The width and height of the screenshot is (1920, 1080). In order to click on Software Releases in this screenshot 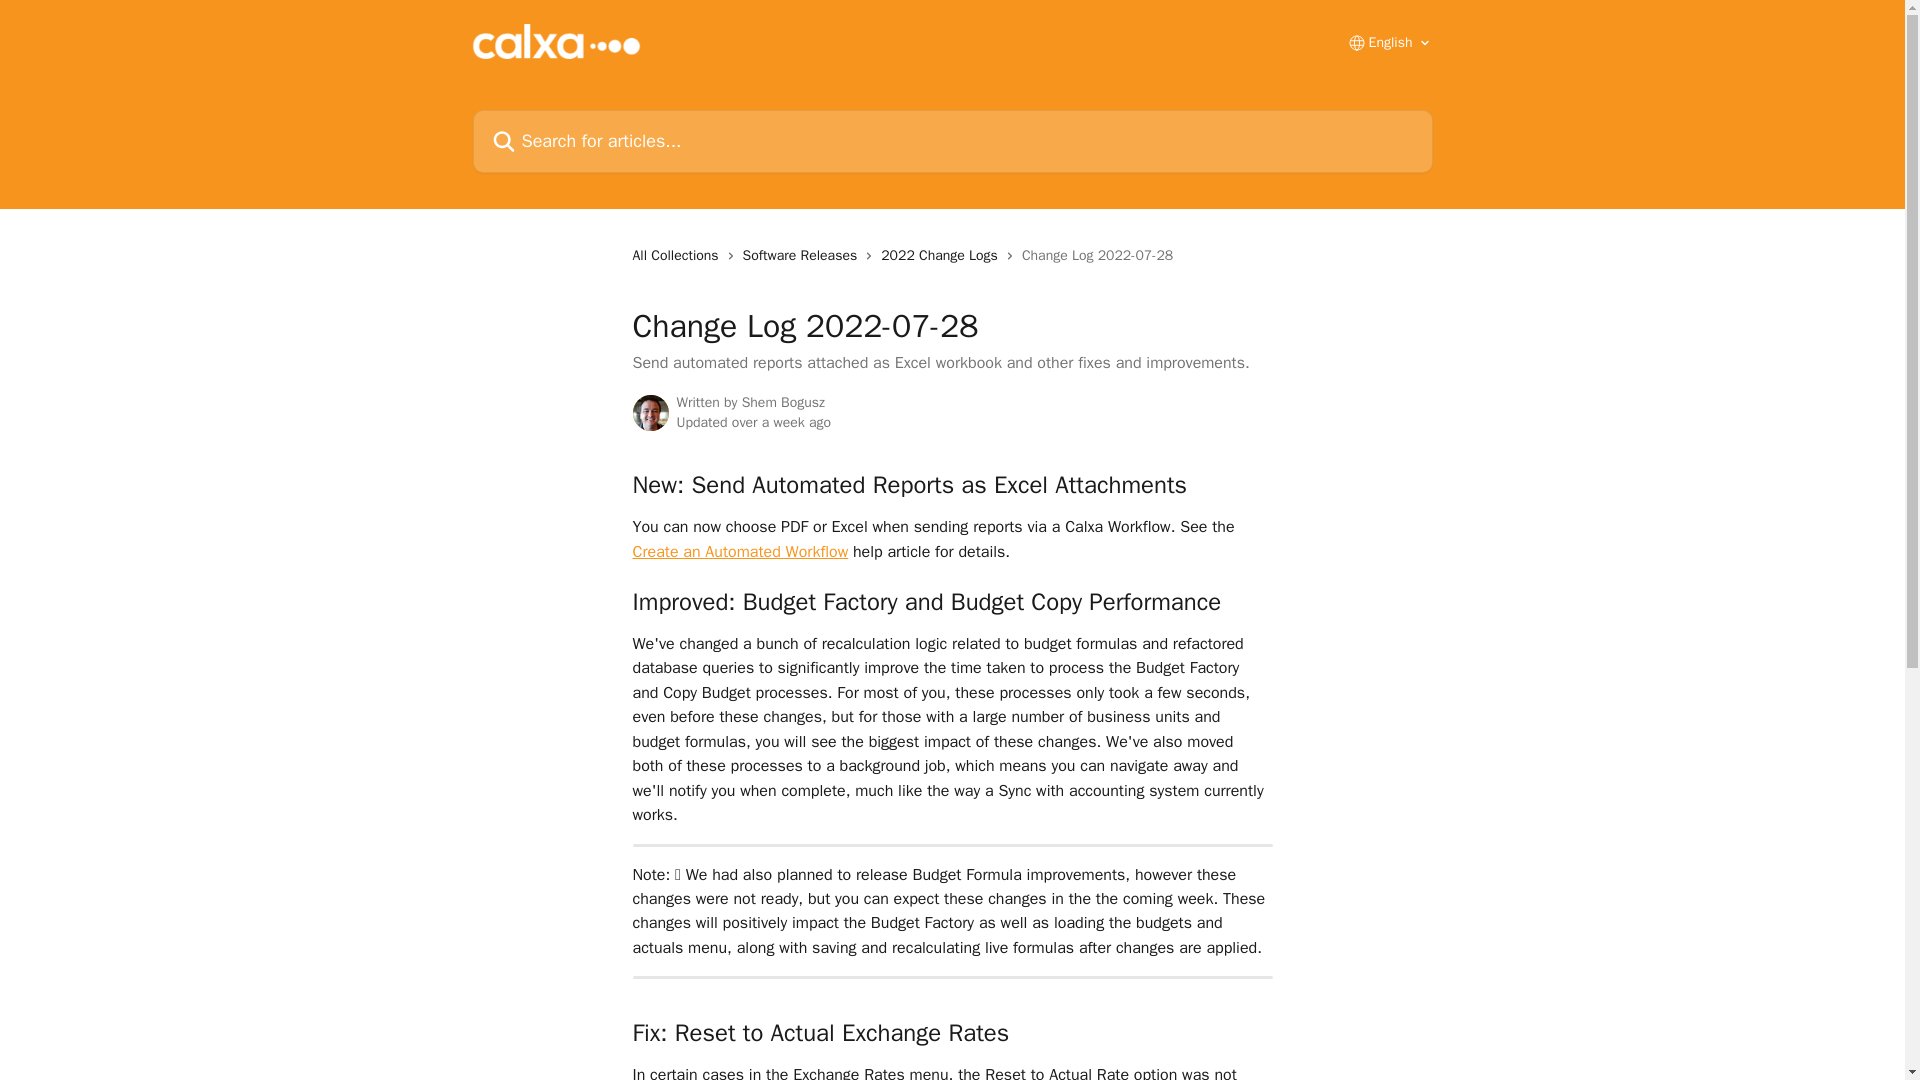, I will do `click(804, 256)`.